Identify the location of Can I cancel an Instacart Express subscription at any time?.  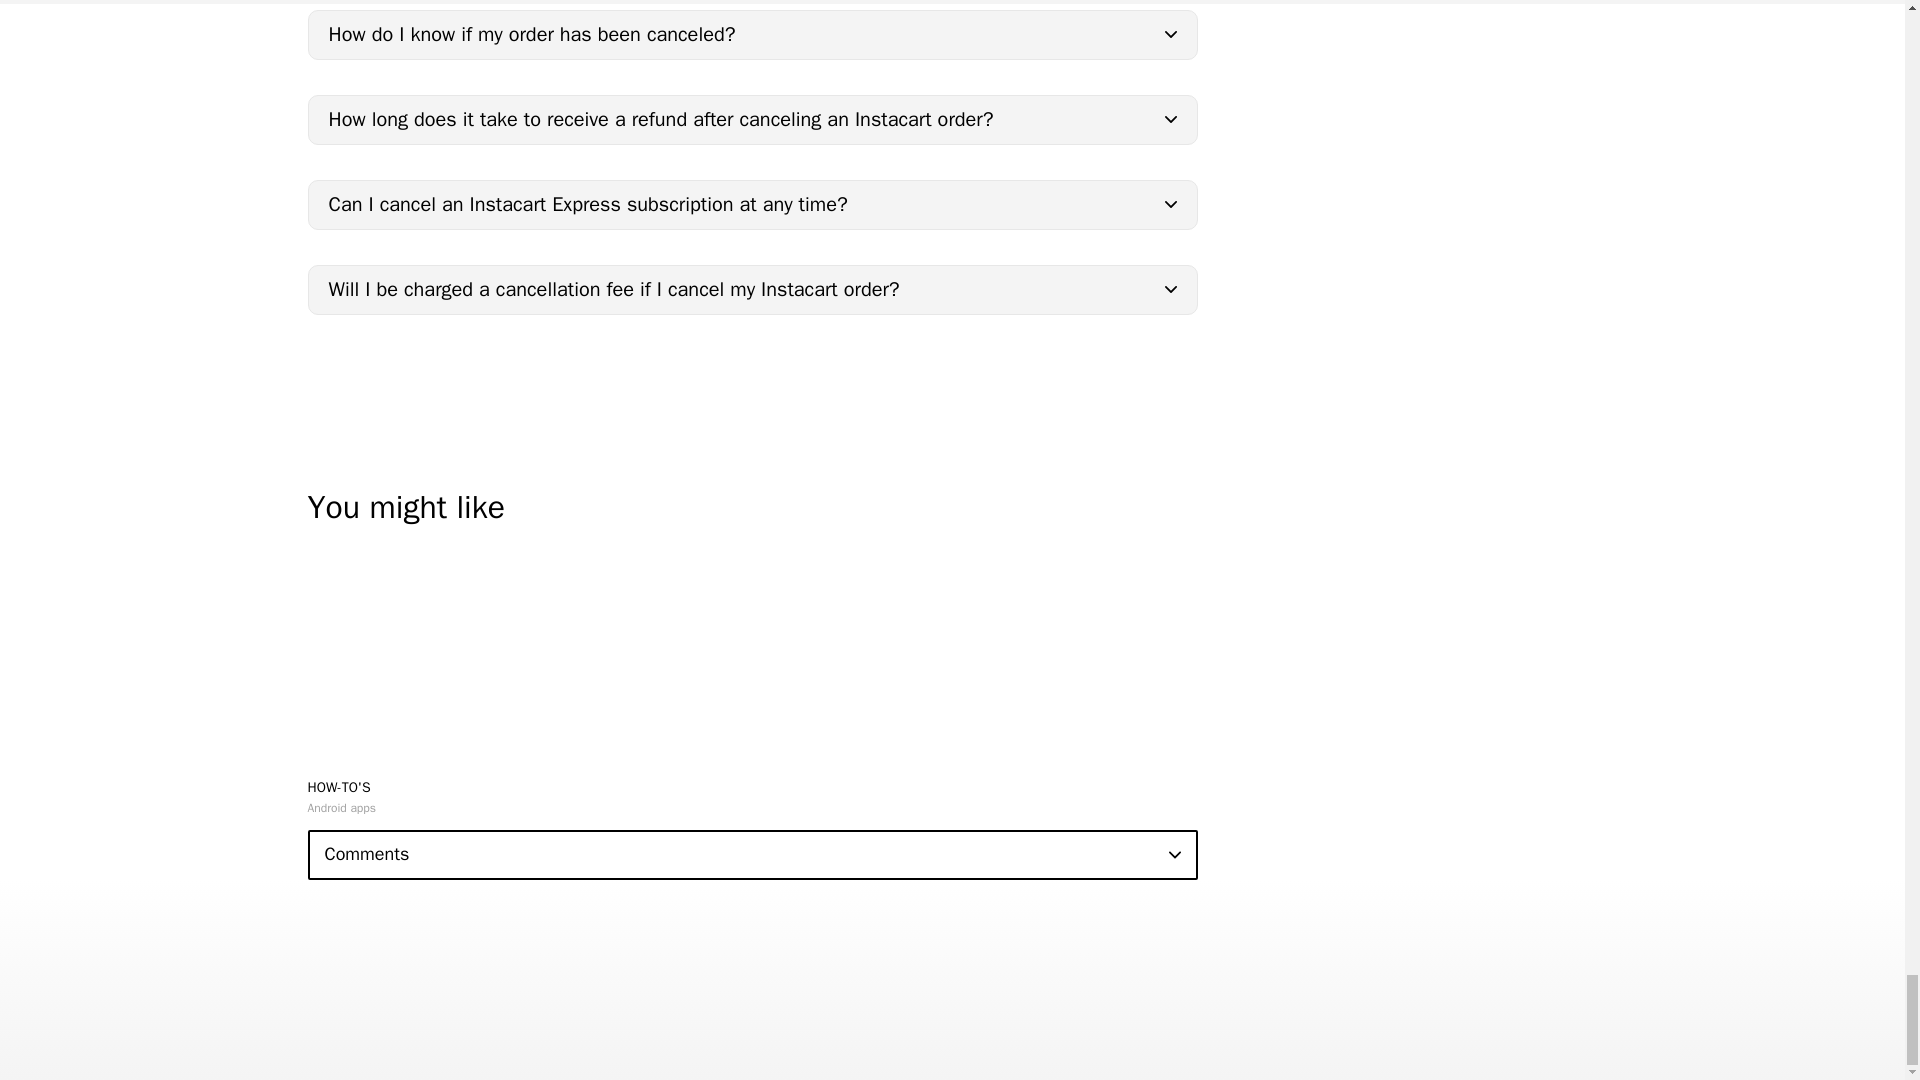
(752, 205).